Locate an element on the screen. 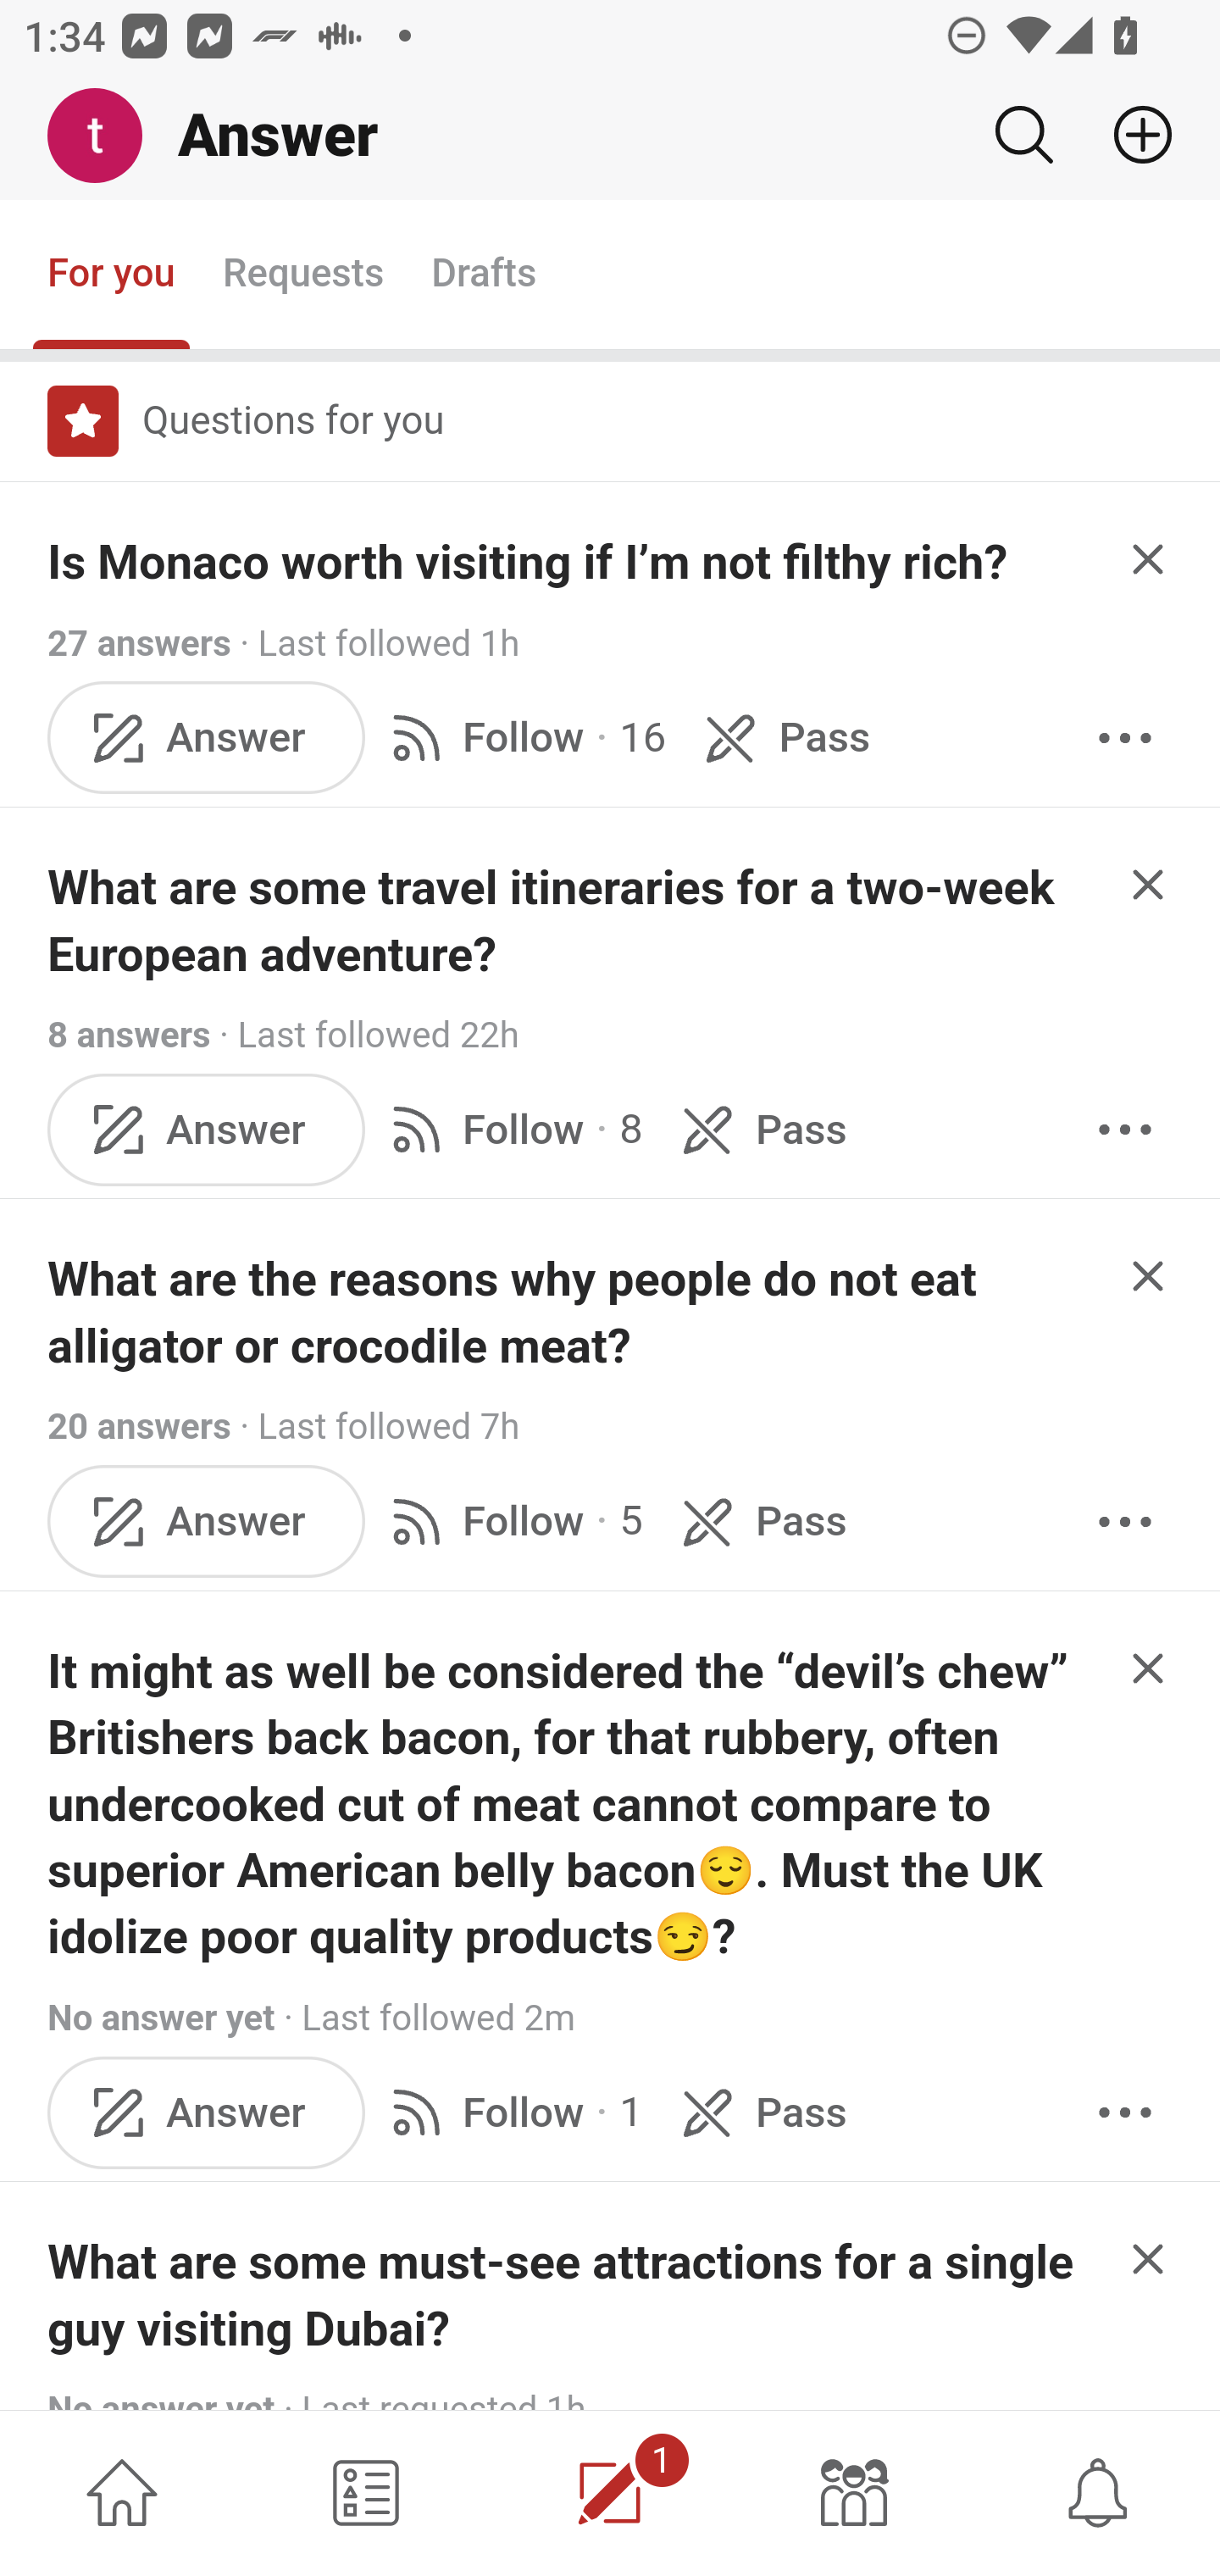  No answer yet is located at coordinates (161, 2018).